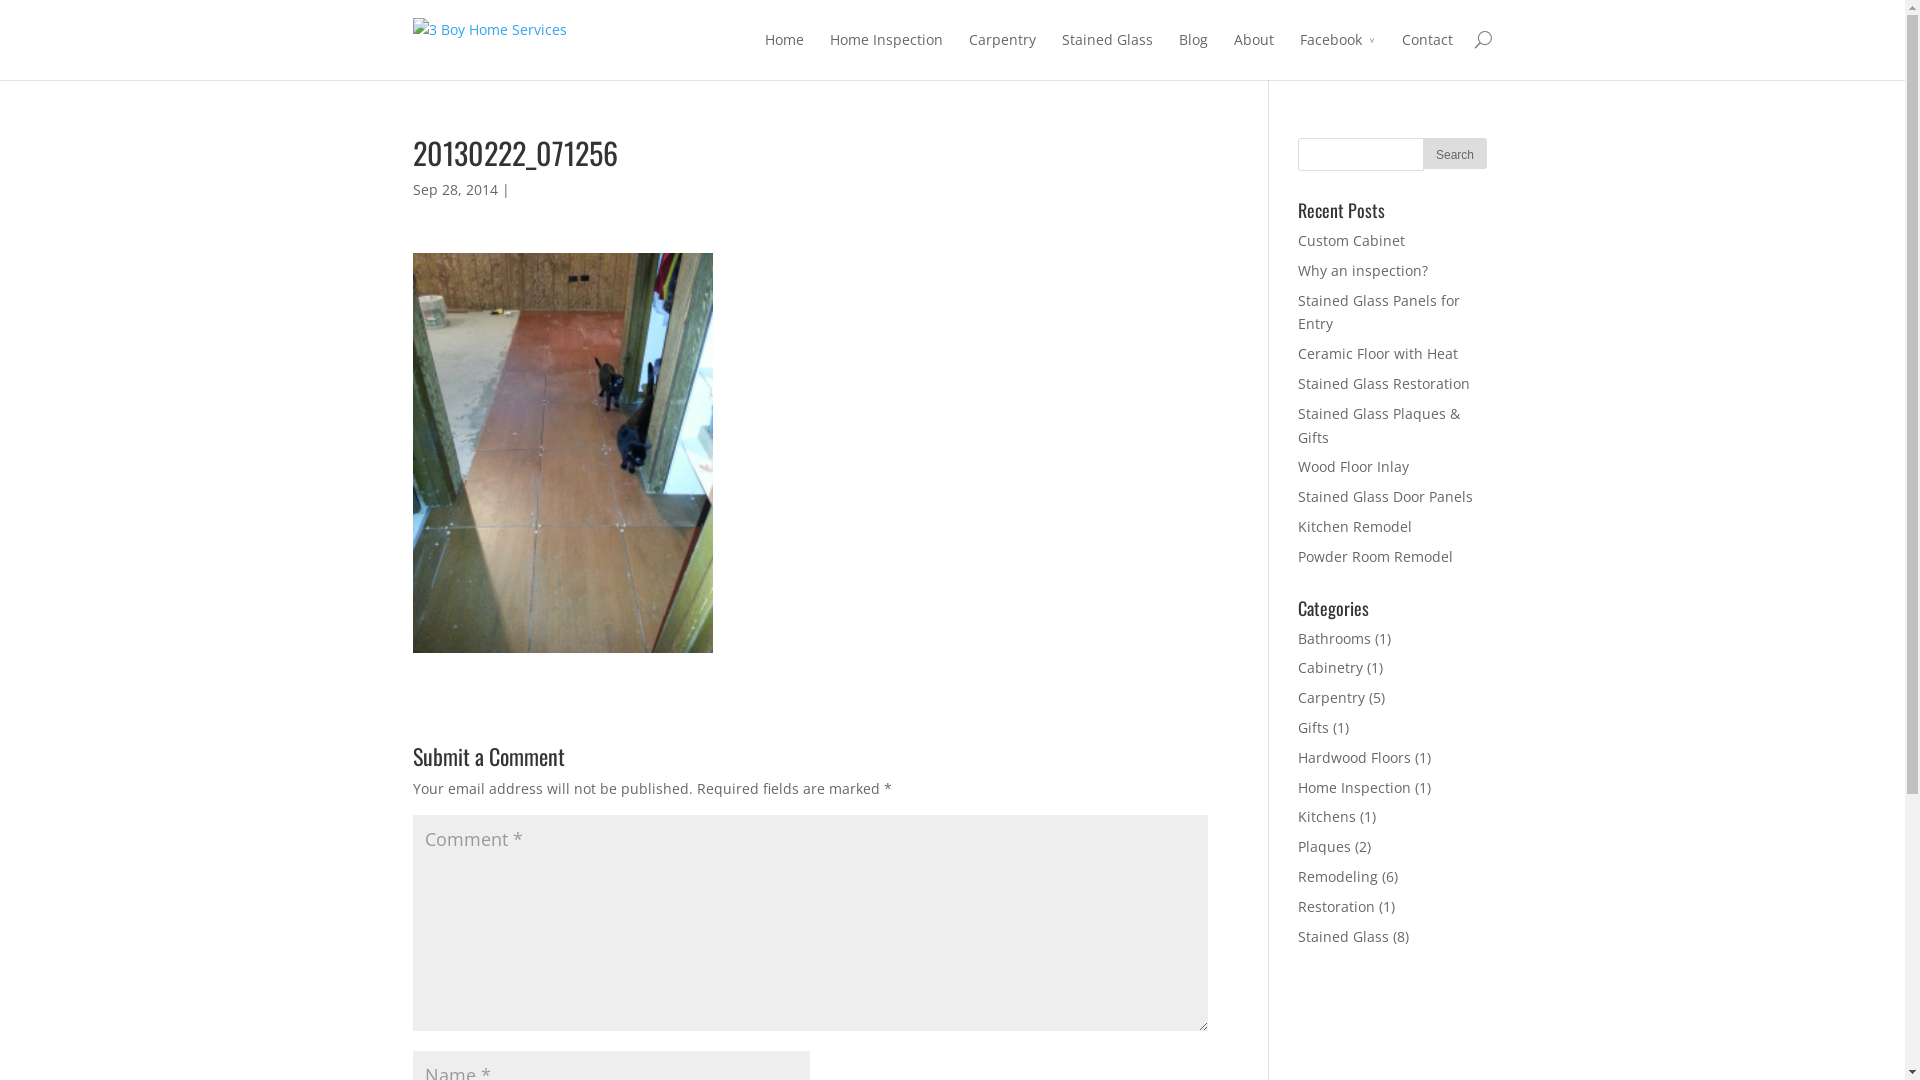 This screenshot has height=1080, width=1920. Describe the element at coordinates (1352, 240) in the screenshot. I see `Custom Cabinet` at that location.